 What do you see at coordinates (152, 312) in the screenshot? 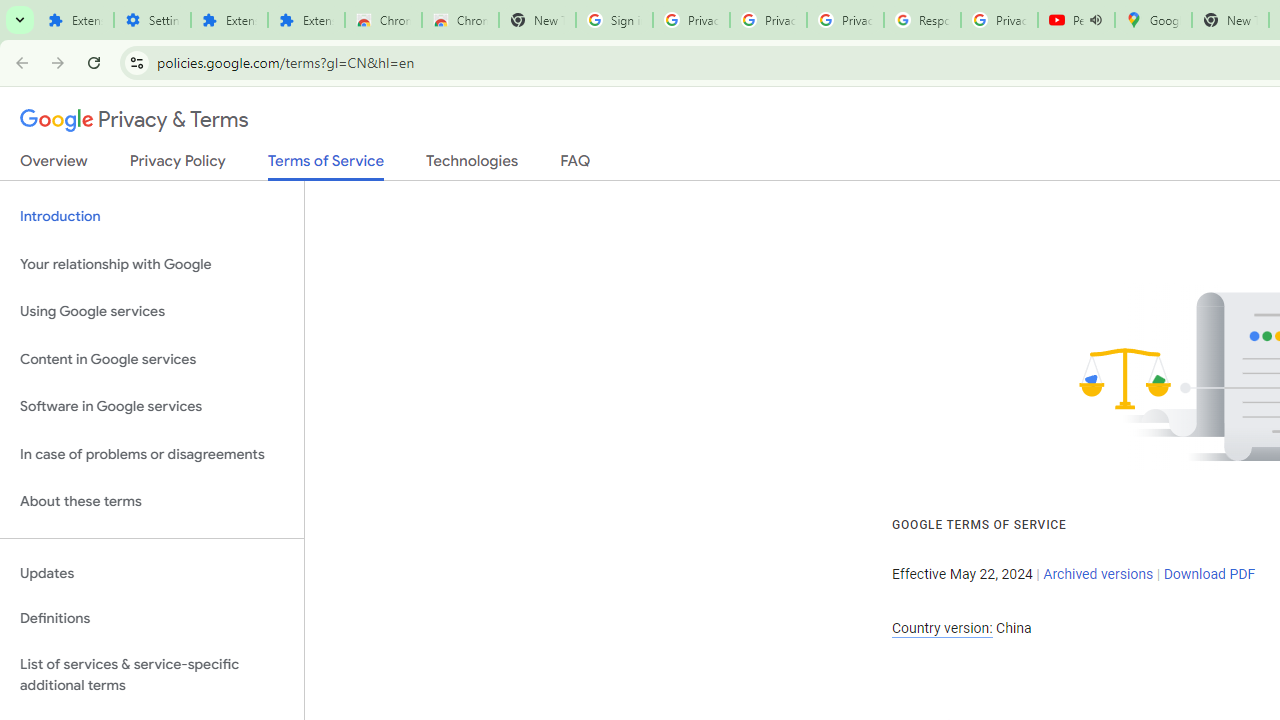
I see `Using Google services` at bounding box center [152, 312].